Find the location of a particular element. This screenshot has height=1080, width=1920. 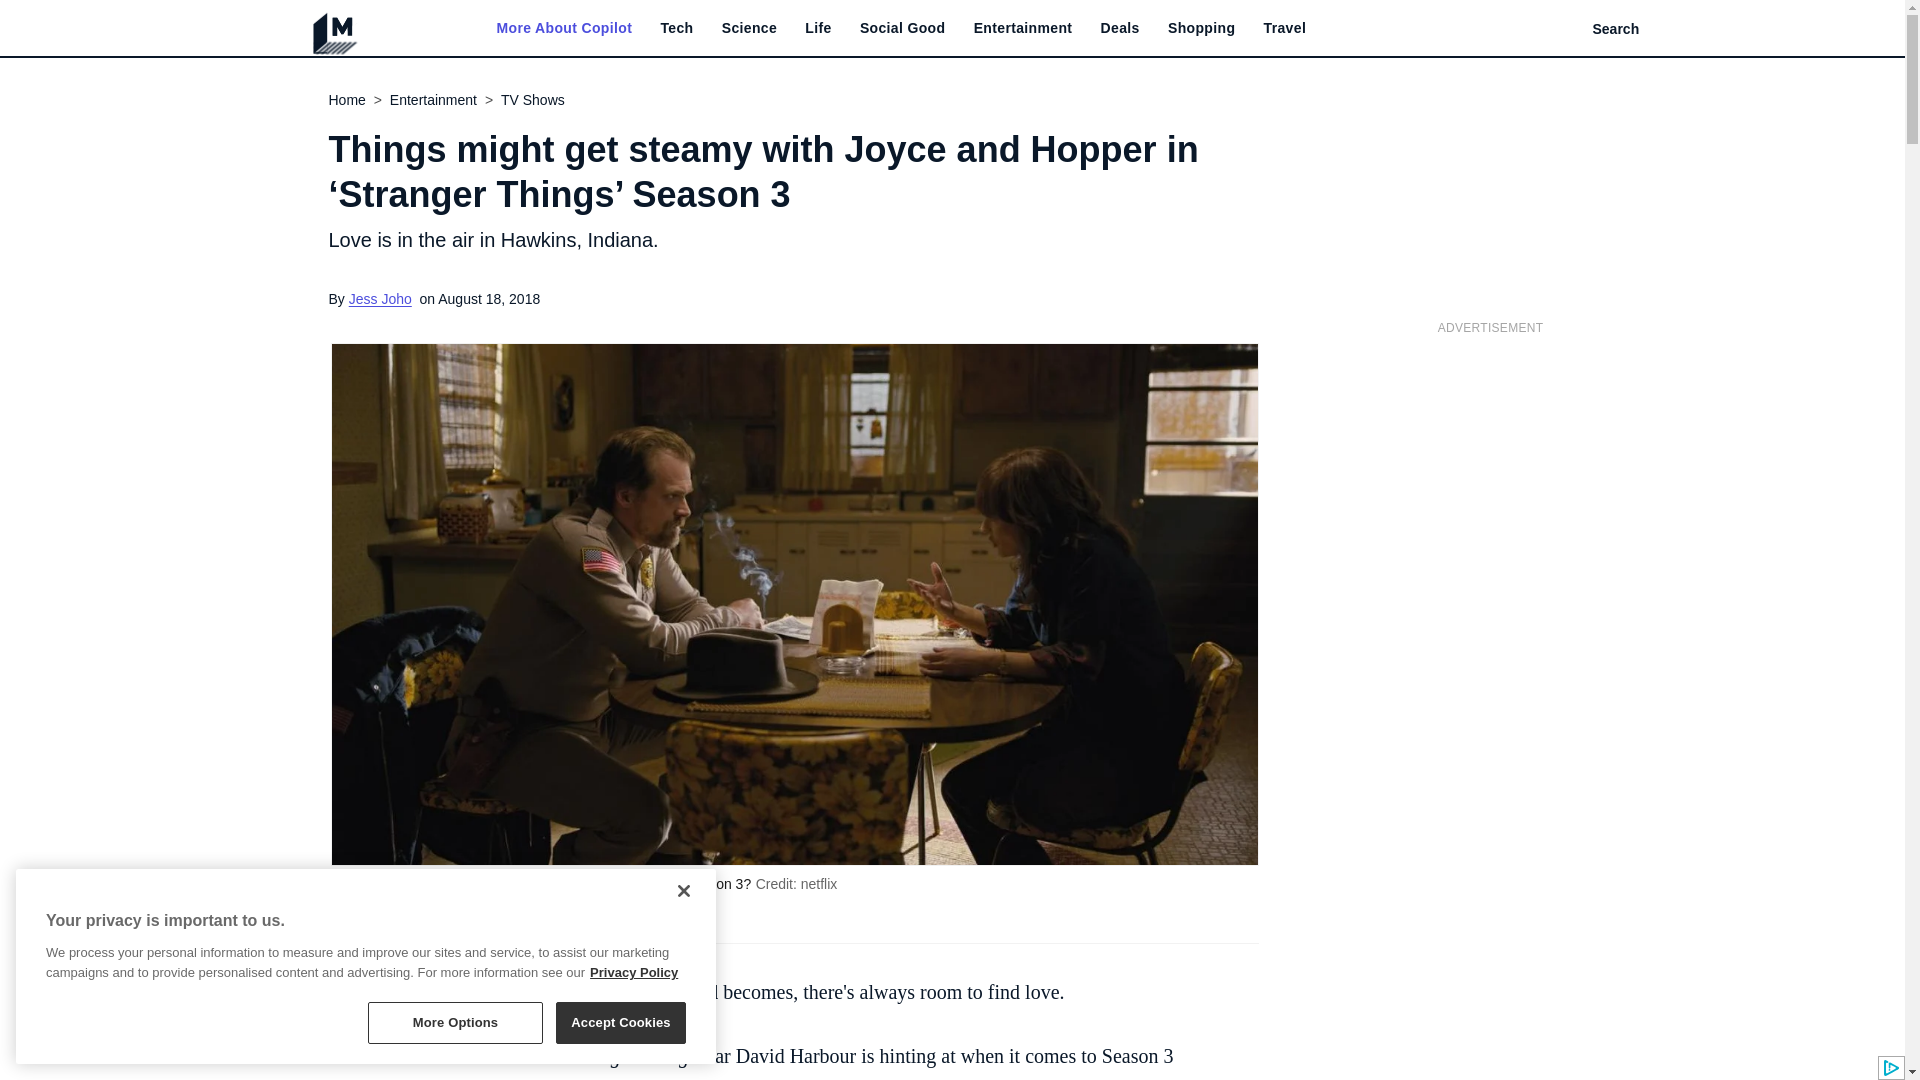

Life is located at coordinates (818, 28).